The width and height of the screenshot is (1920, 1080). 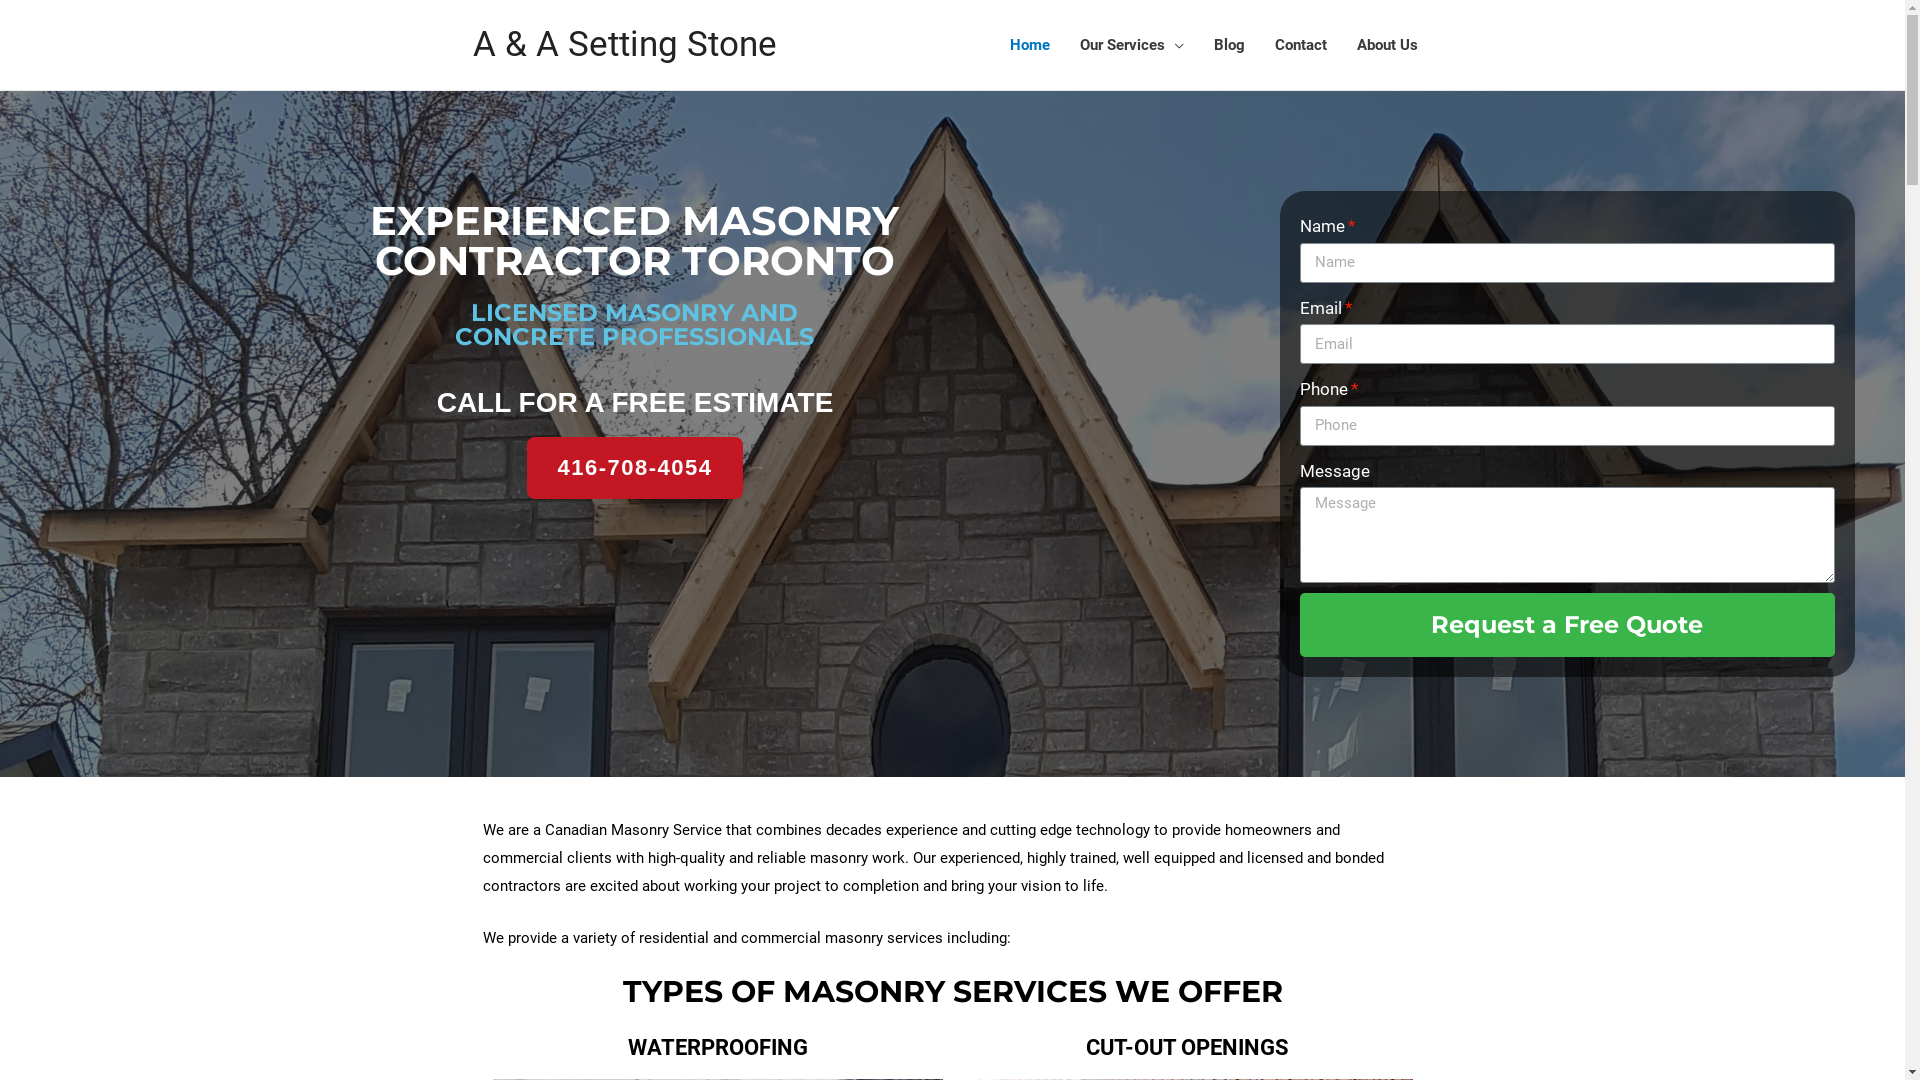 What do you see at coordinates (1188, 1048) in the screenshot?
I see `CUT-OUT OPENINGS` at bounding box center [1188, 1048].